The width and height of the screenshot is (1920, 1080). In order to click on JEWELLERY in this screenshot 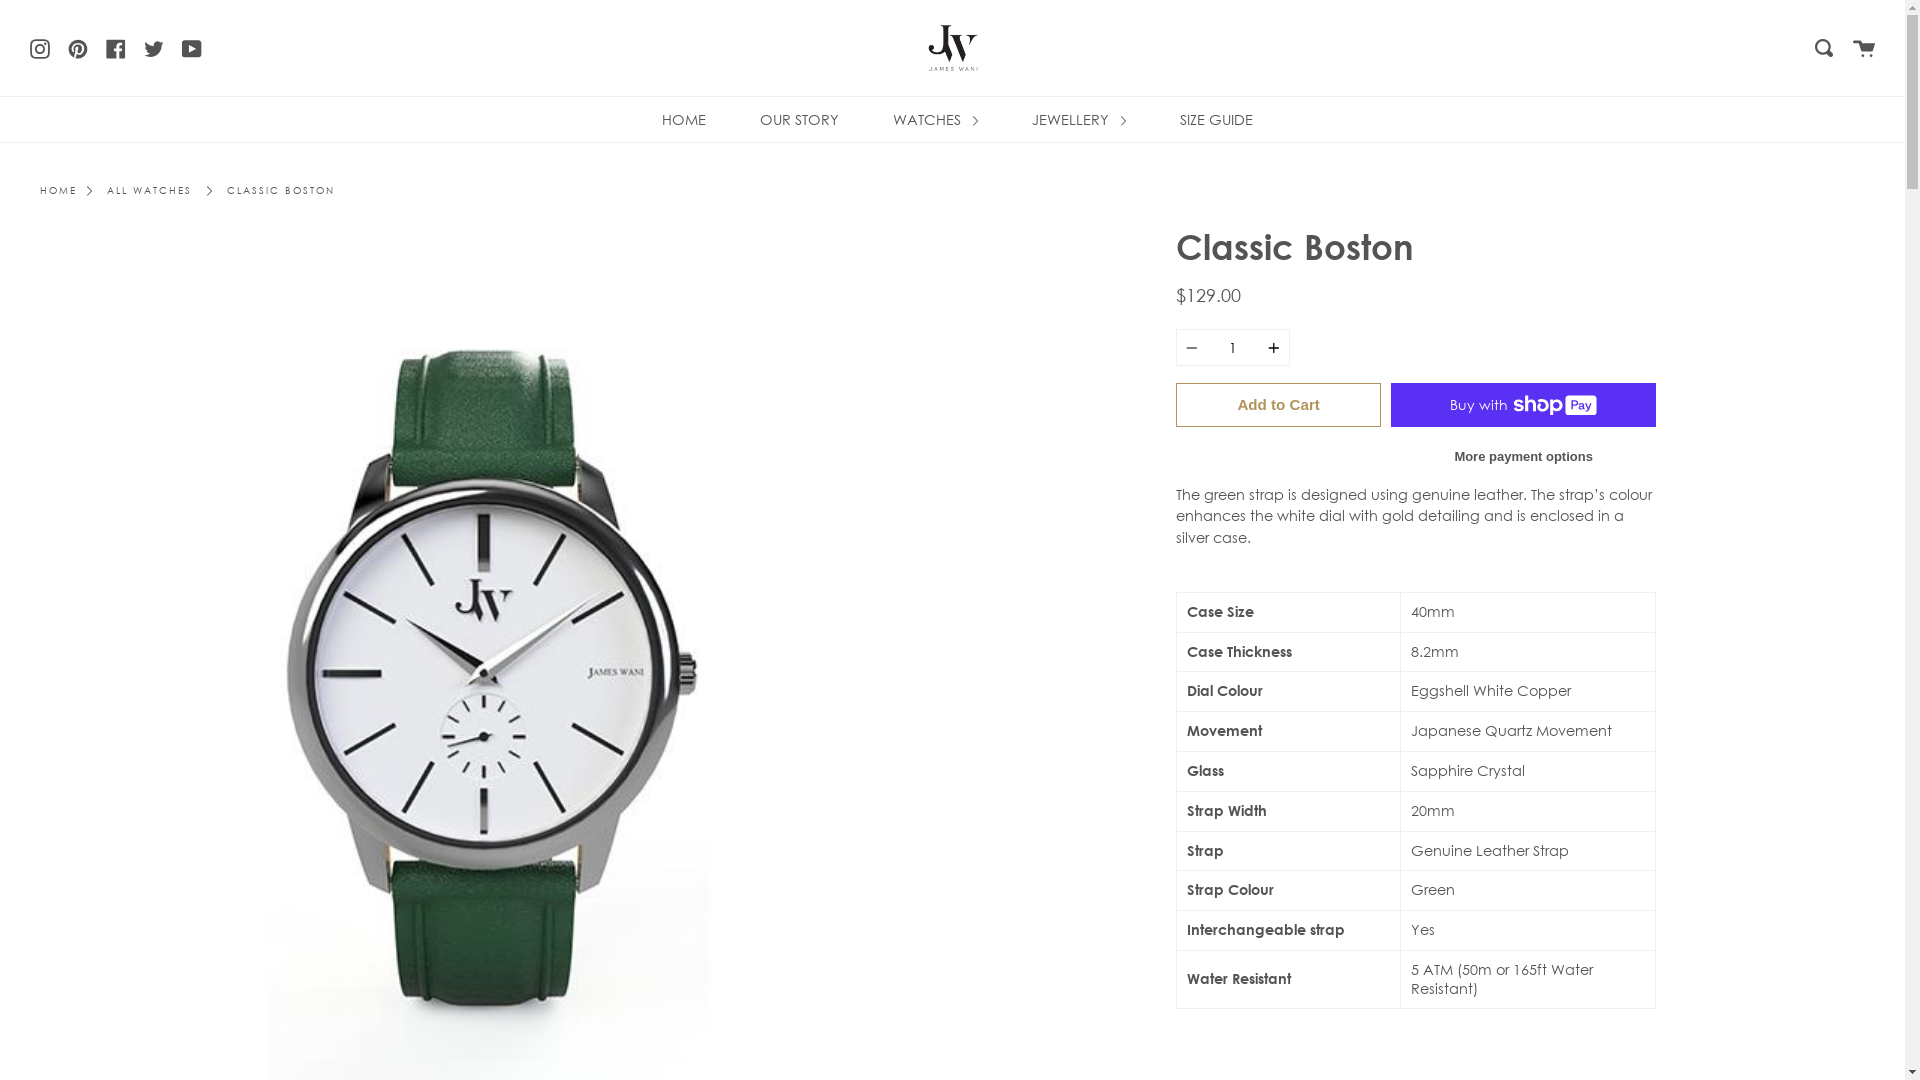, I will do `click(1079, 120)`.